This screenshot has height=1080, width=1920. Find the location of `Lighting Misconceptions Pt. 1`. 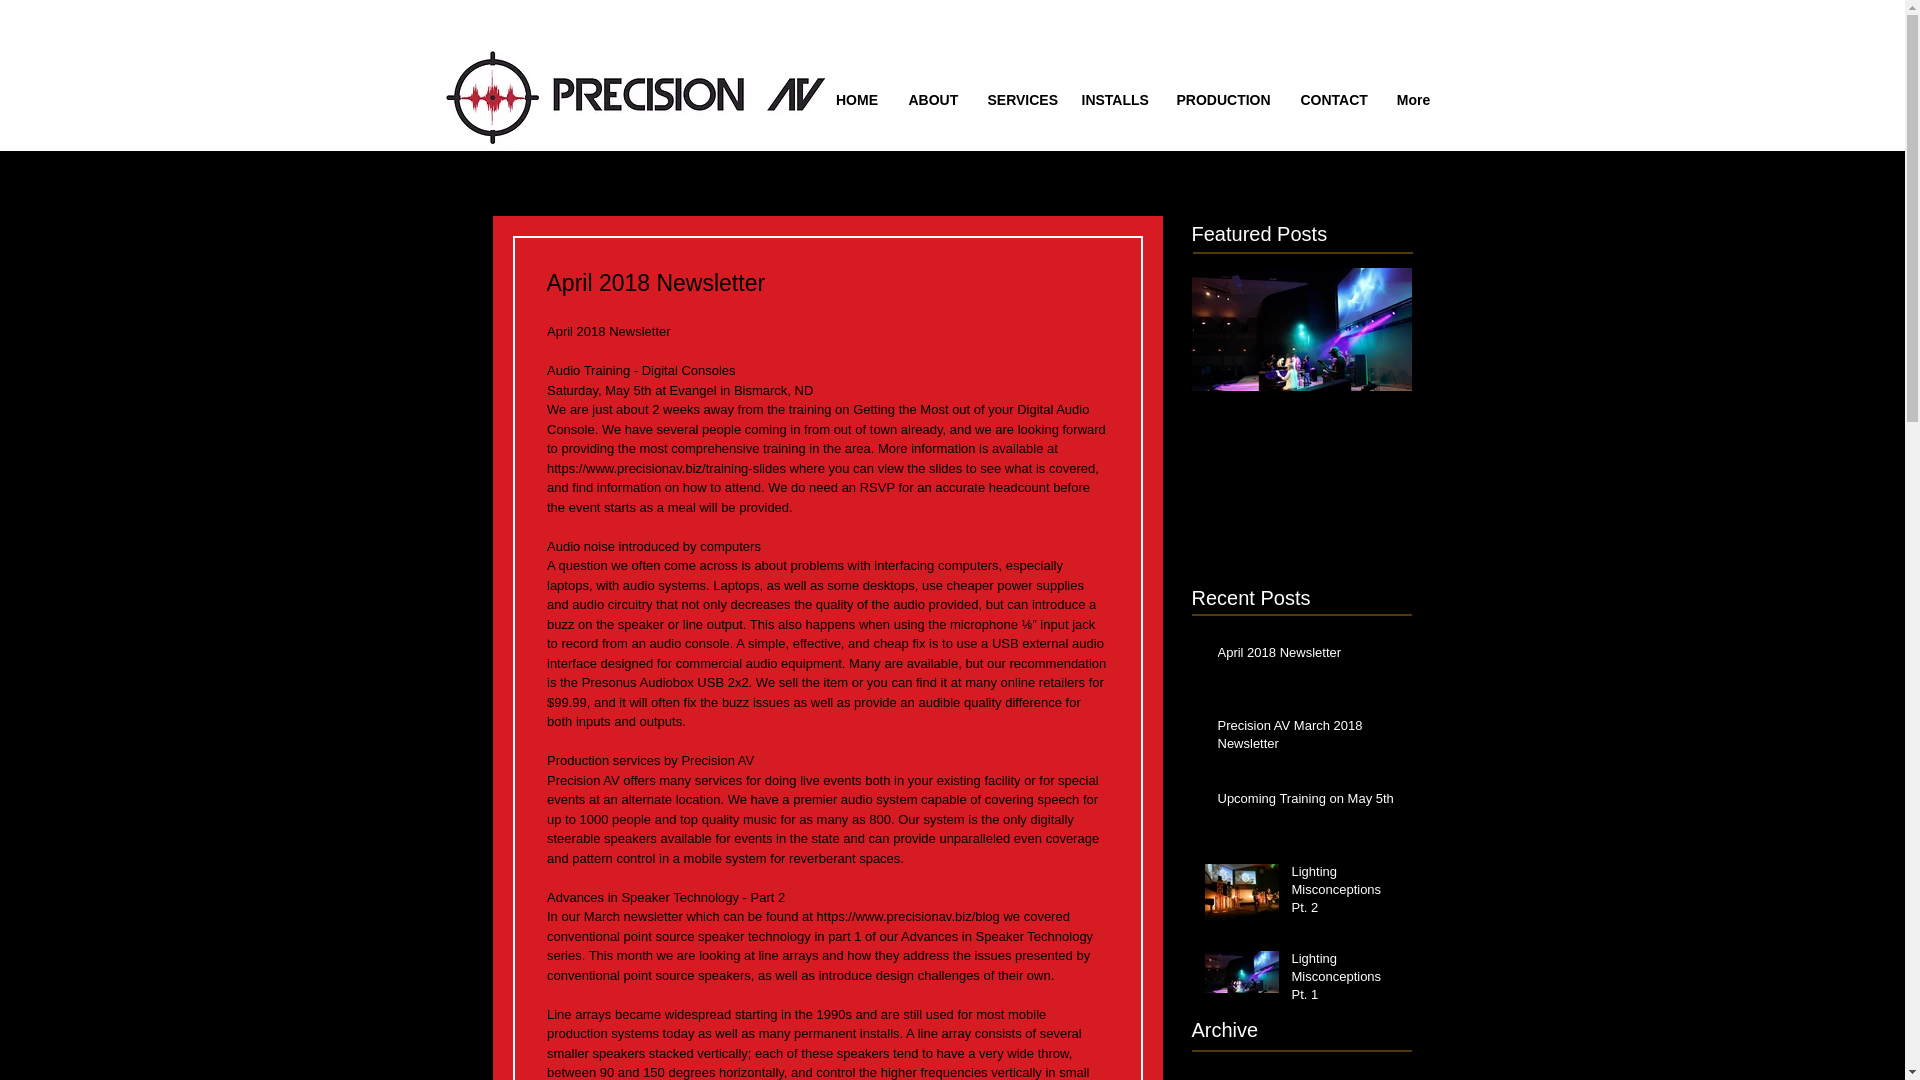

Lighting Misconceptions Pt. 1 is located at coordinates (1302, 442).